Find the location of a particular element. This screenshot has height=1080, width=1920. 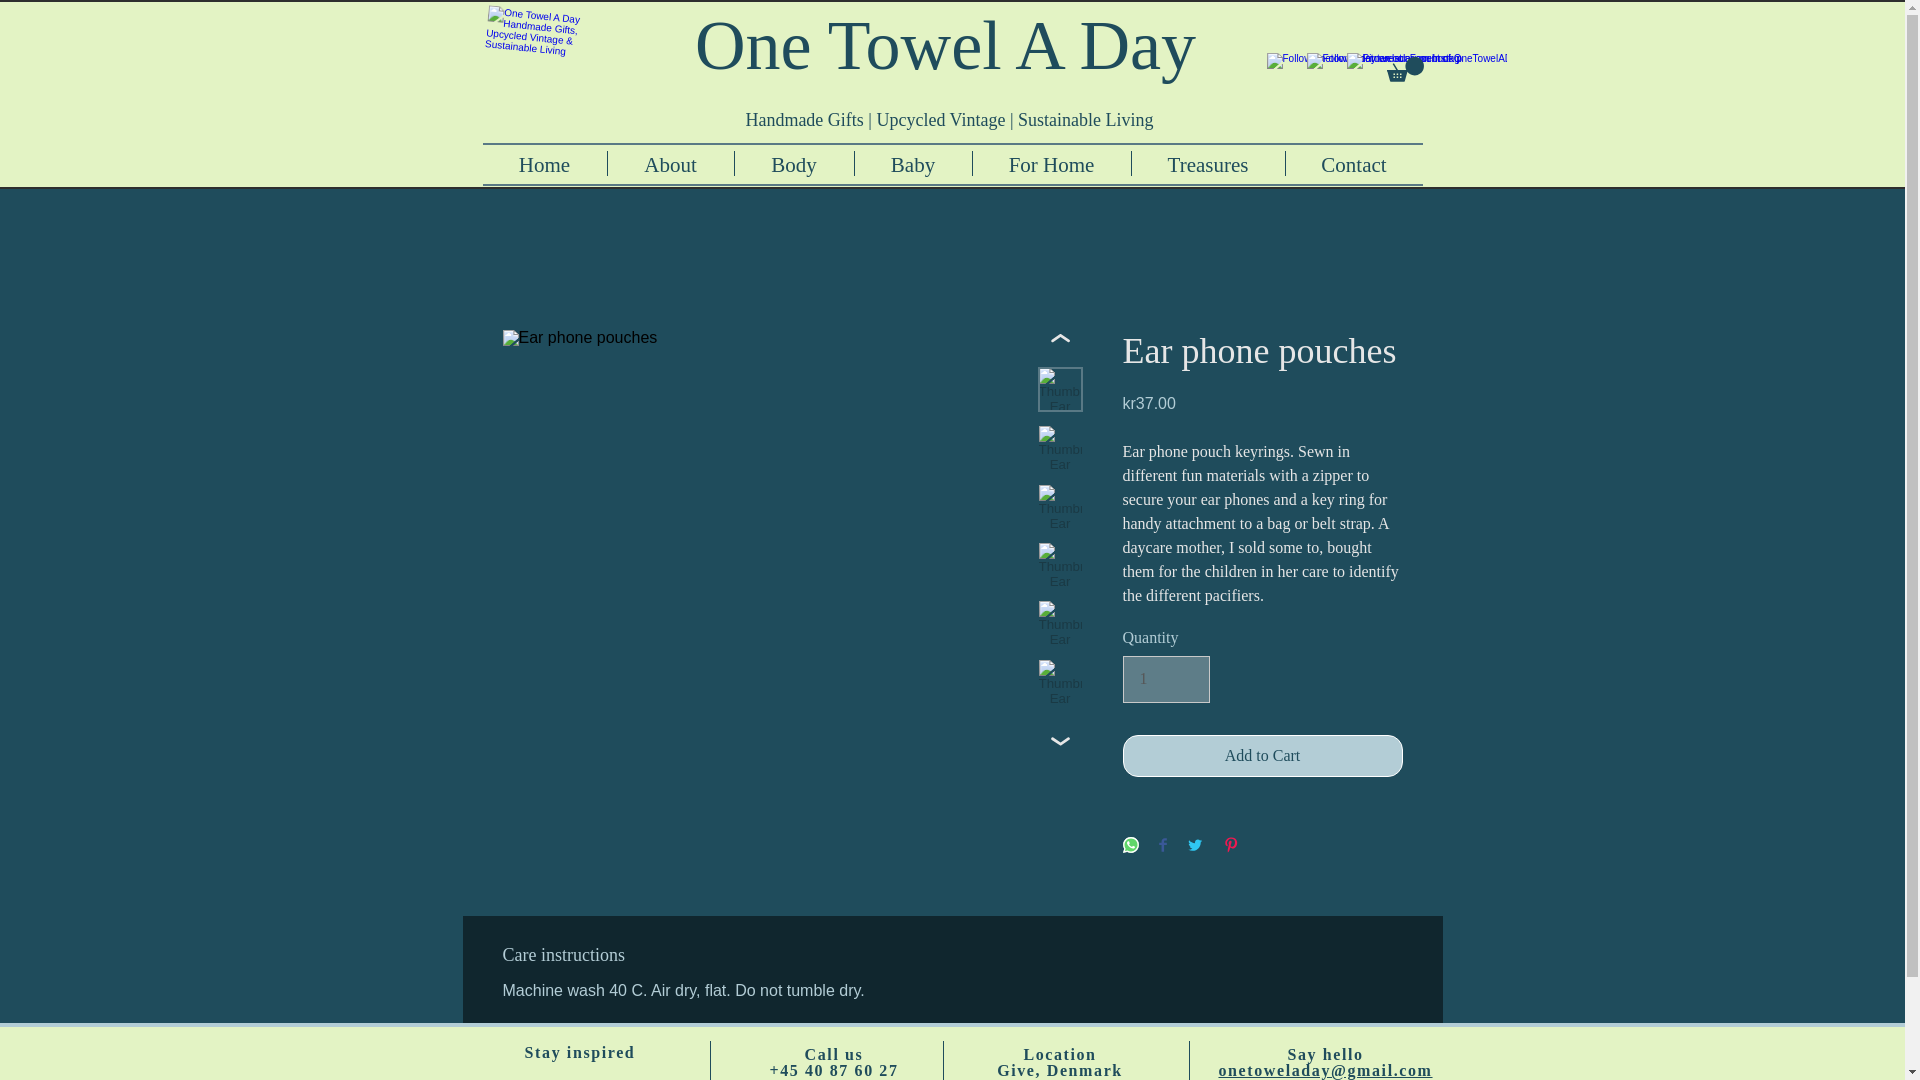

Contact is located at coordinates (1354, 164).